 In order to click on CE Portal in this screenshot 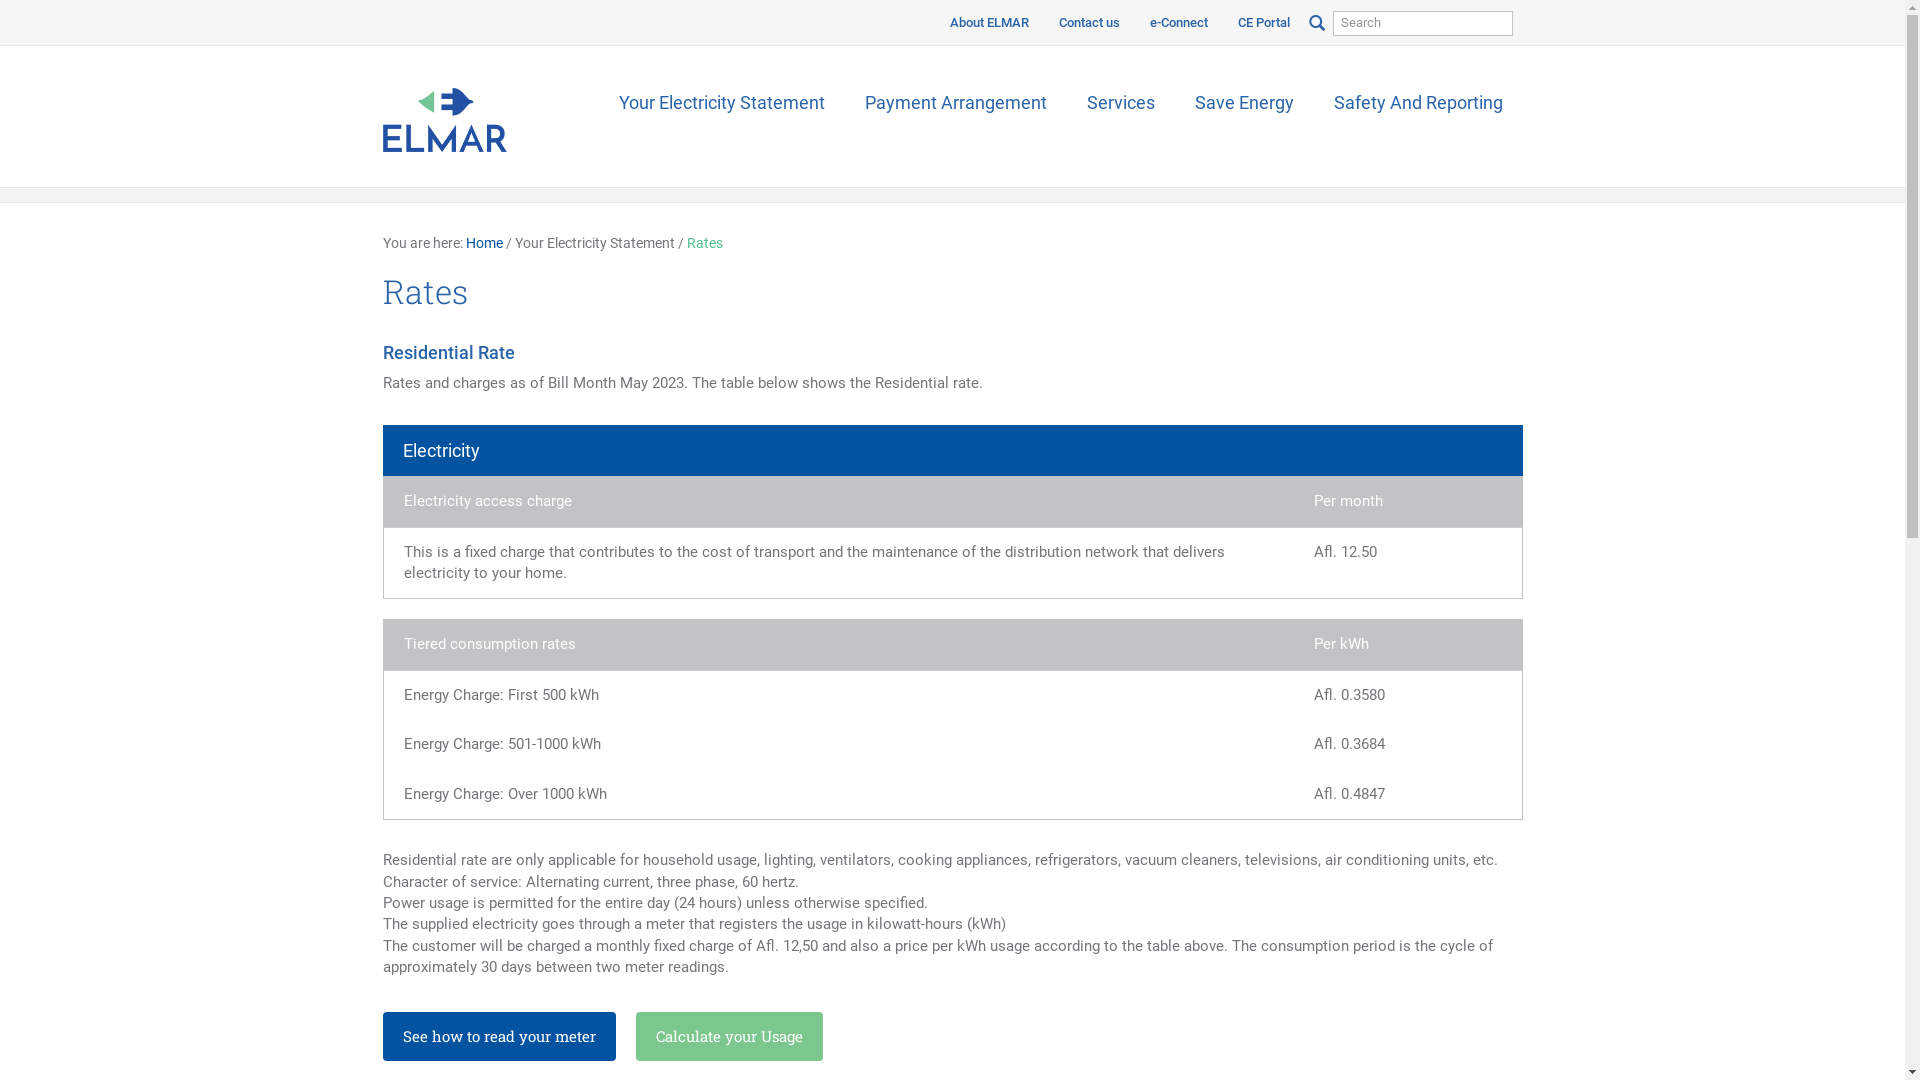, I will do `click(1263, 22)`.